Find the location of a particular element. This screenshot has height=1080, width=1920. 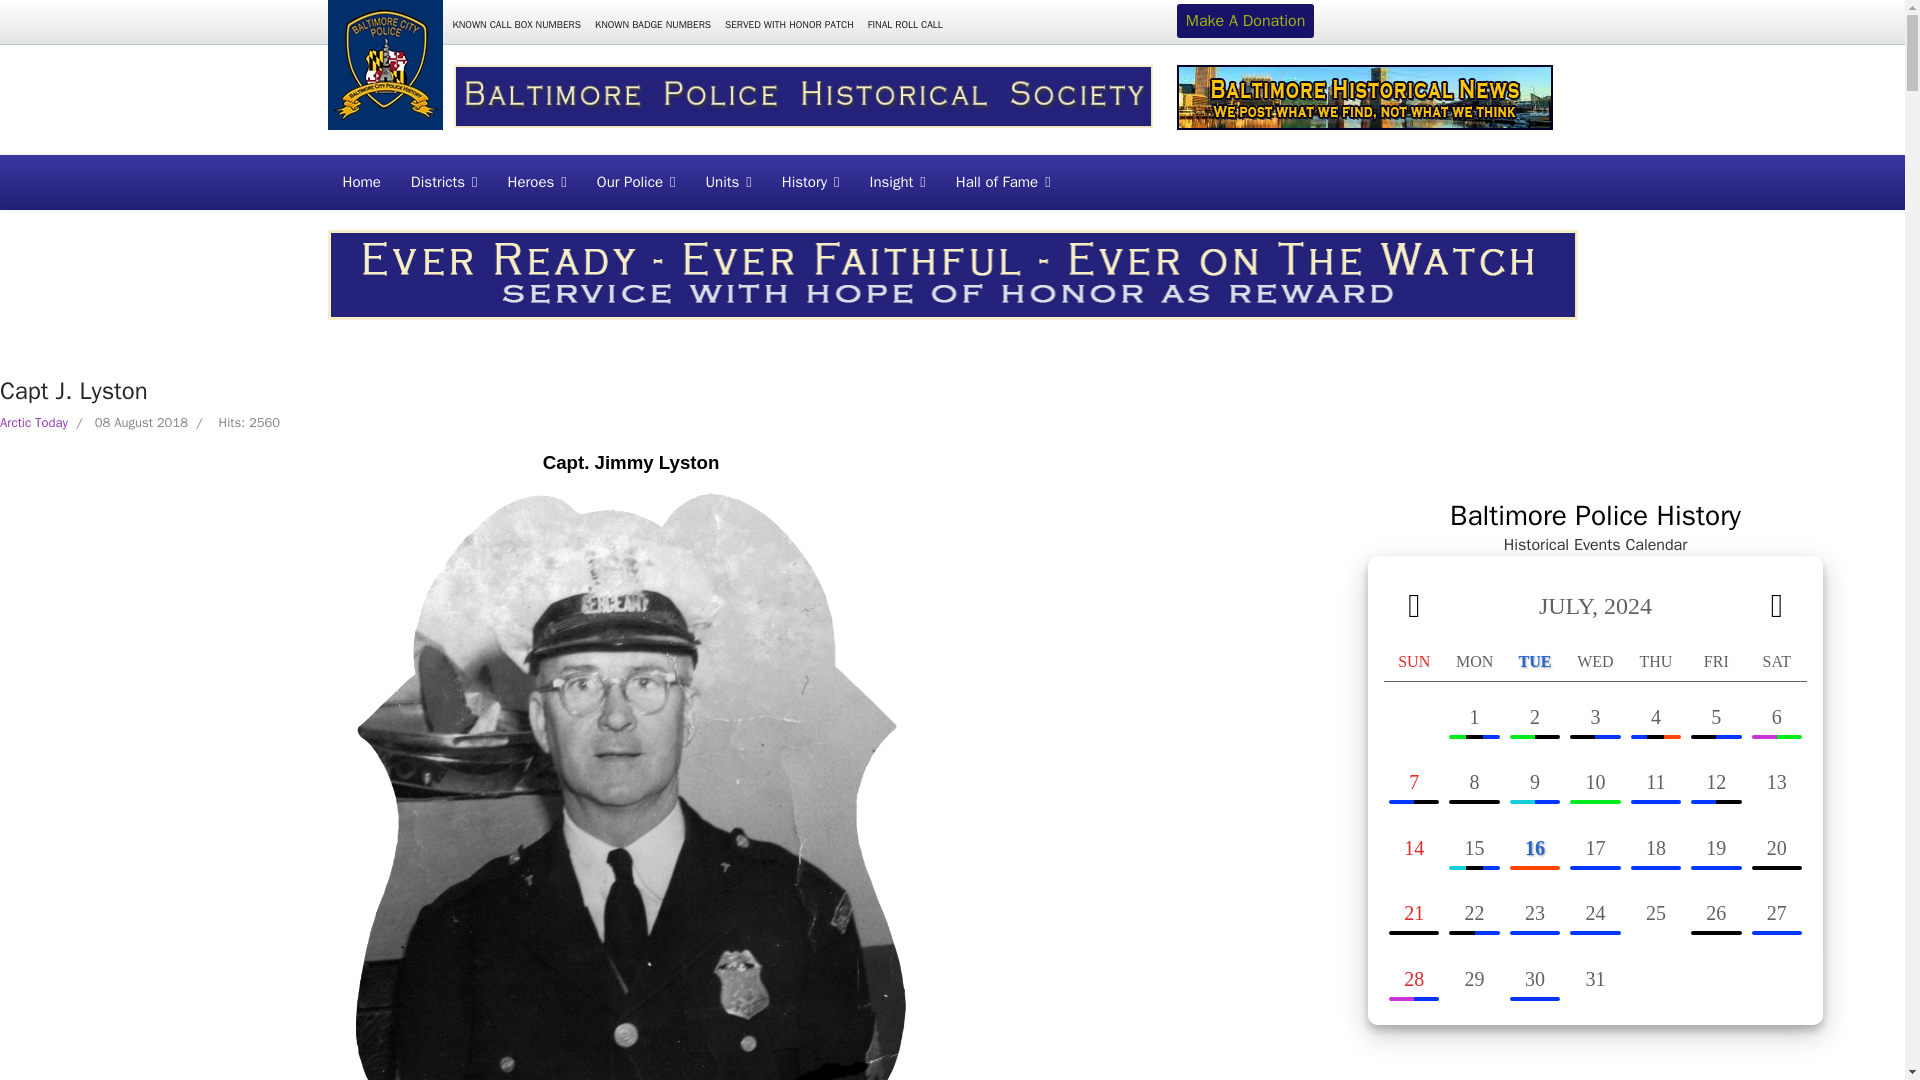

FINAL ROLL CALL is located at coordinates (905, 24).